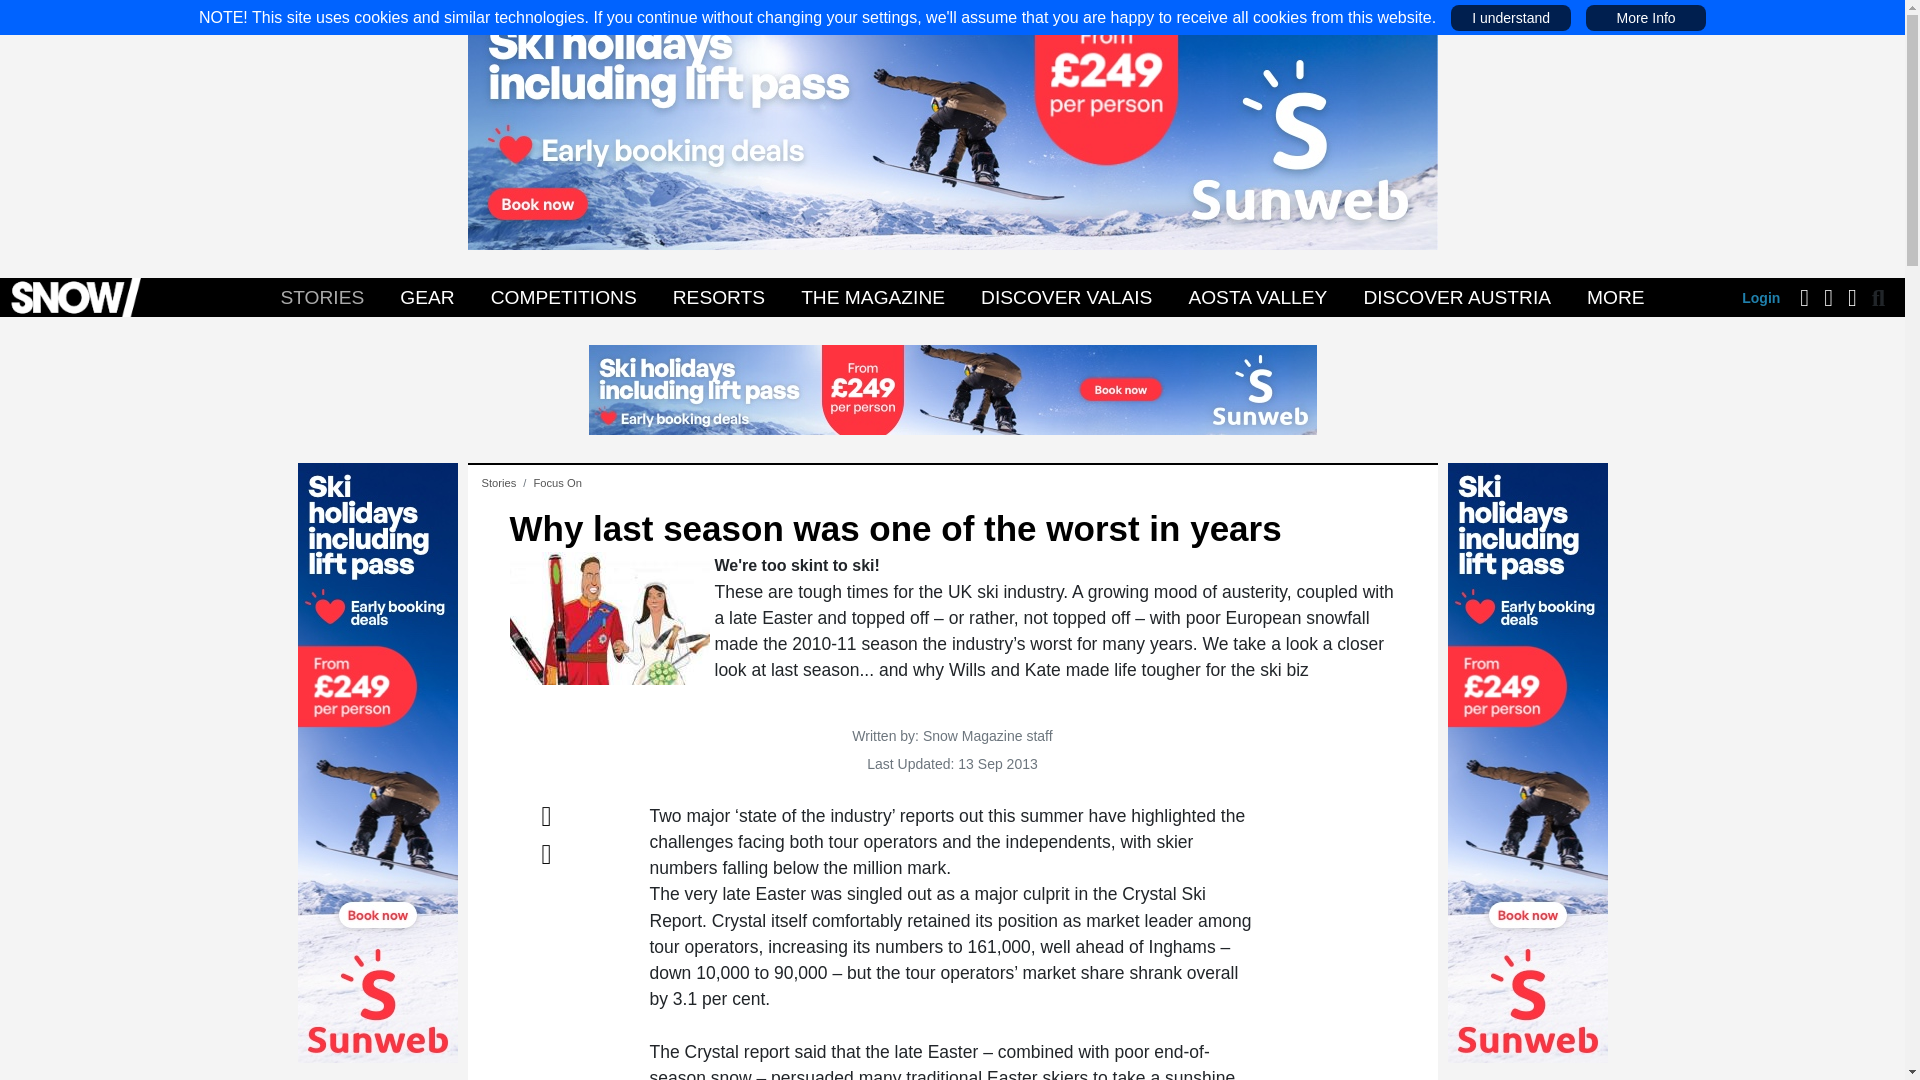 The image size is (1920, 1080). Describe the element at coordinates (498, 483) in the screenshot. I see `Stories` at that location.